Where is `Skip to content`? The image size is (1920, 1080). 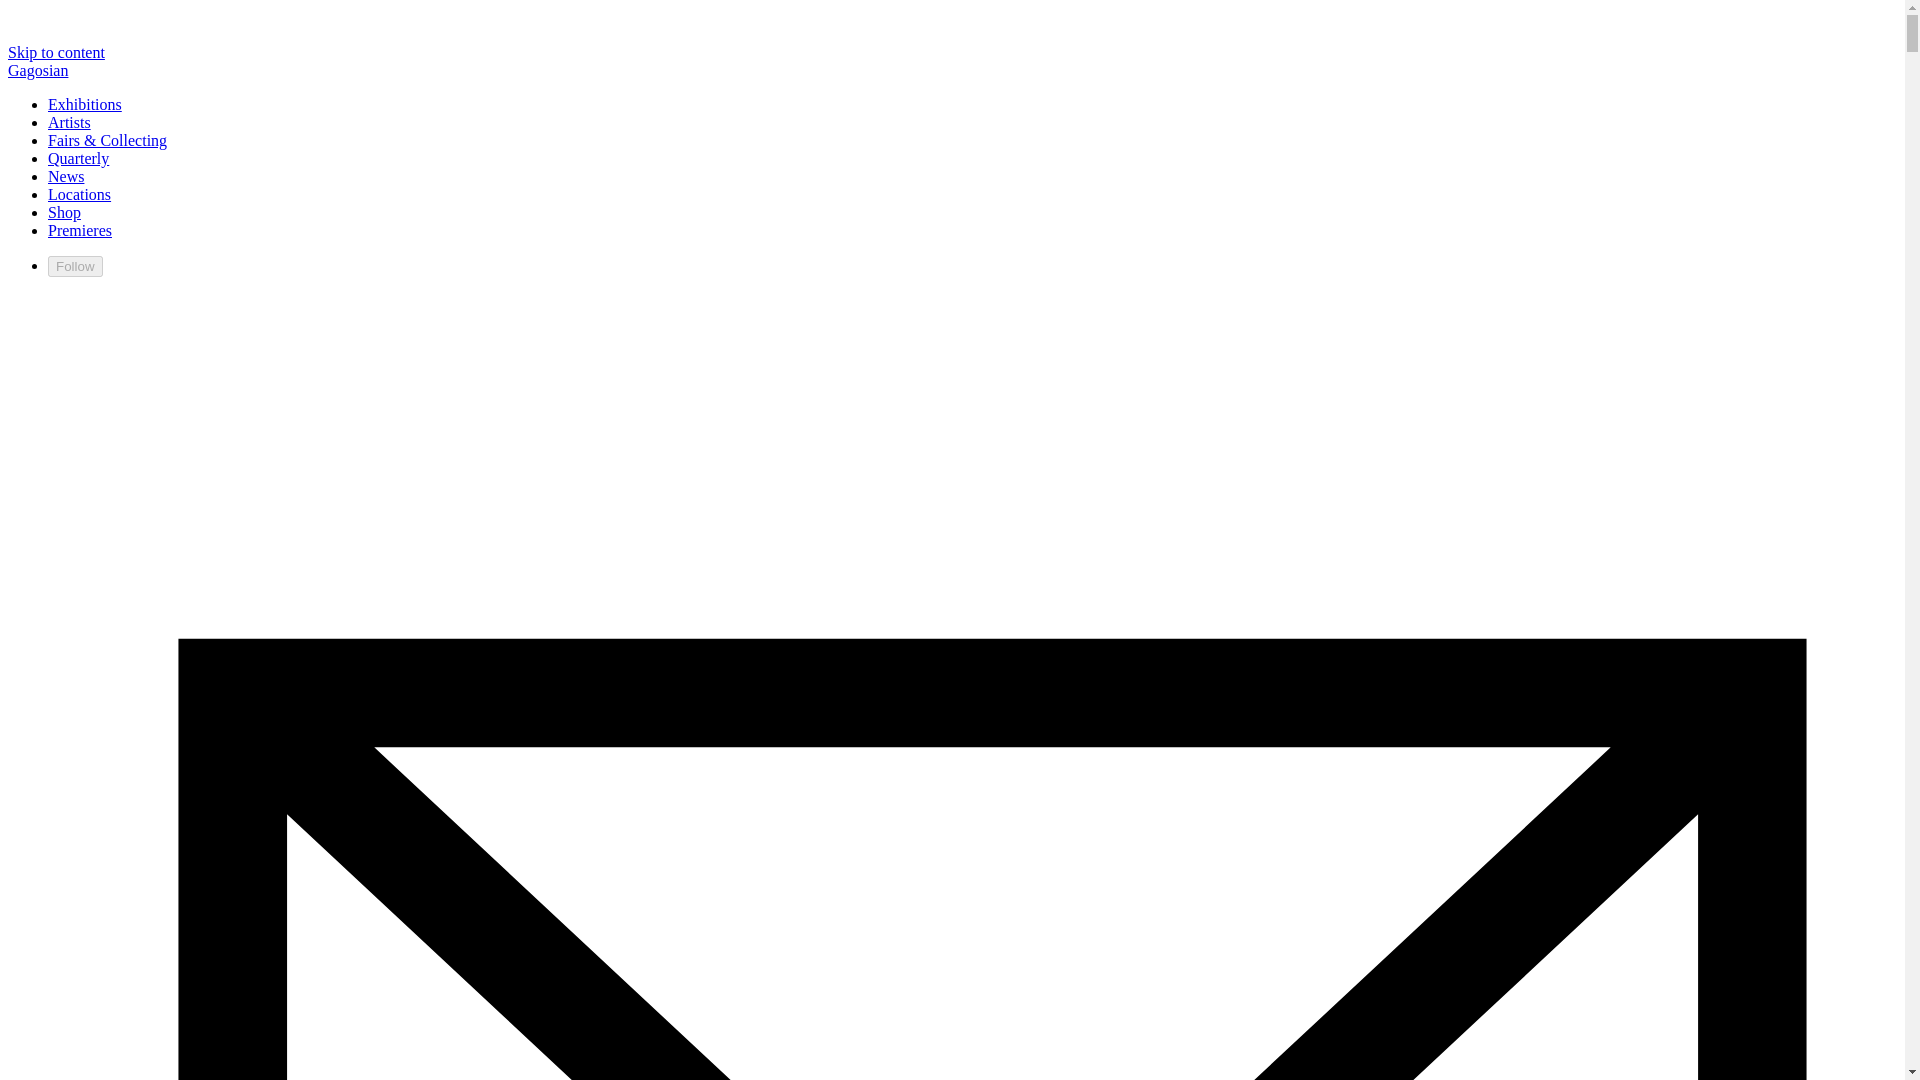 Skip to content is located at coordinates (56, 52).